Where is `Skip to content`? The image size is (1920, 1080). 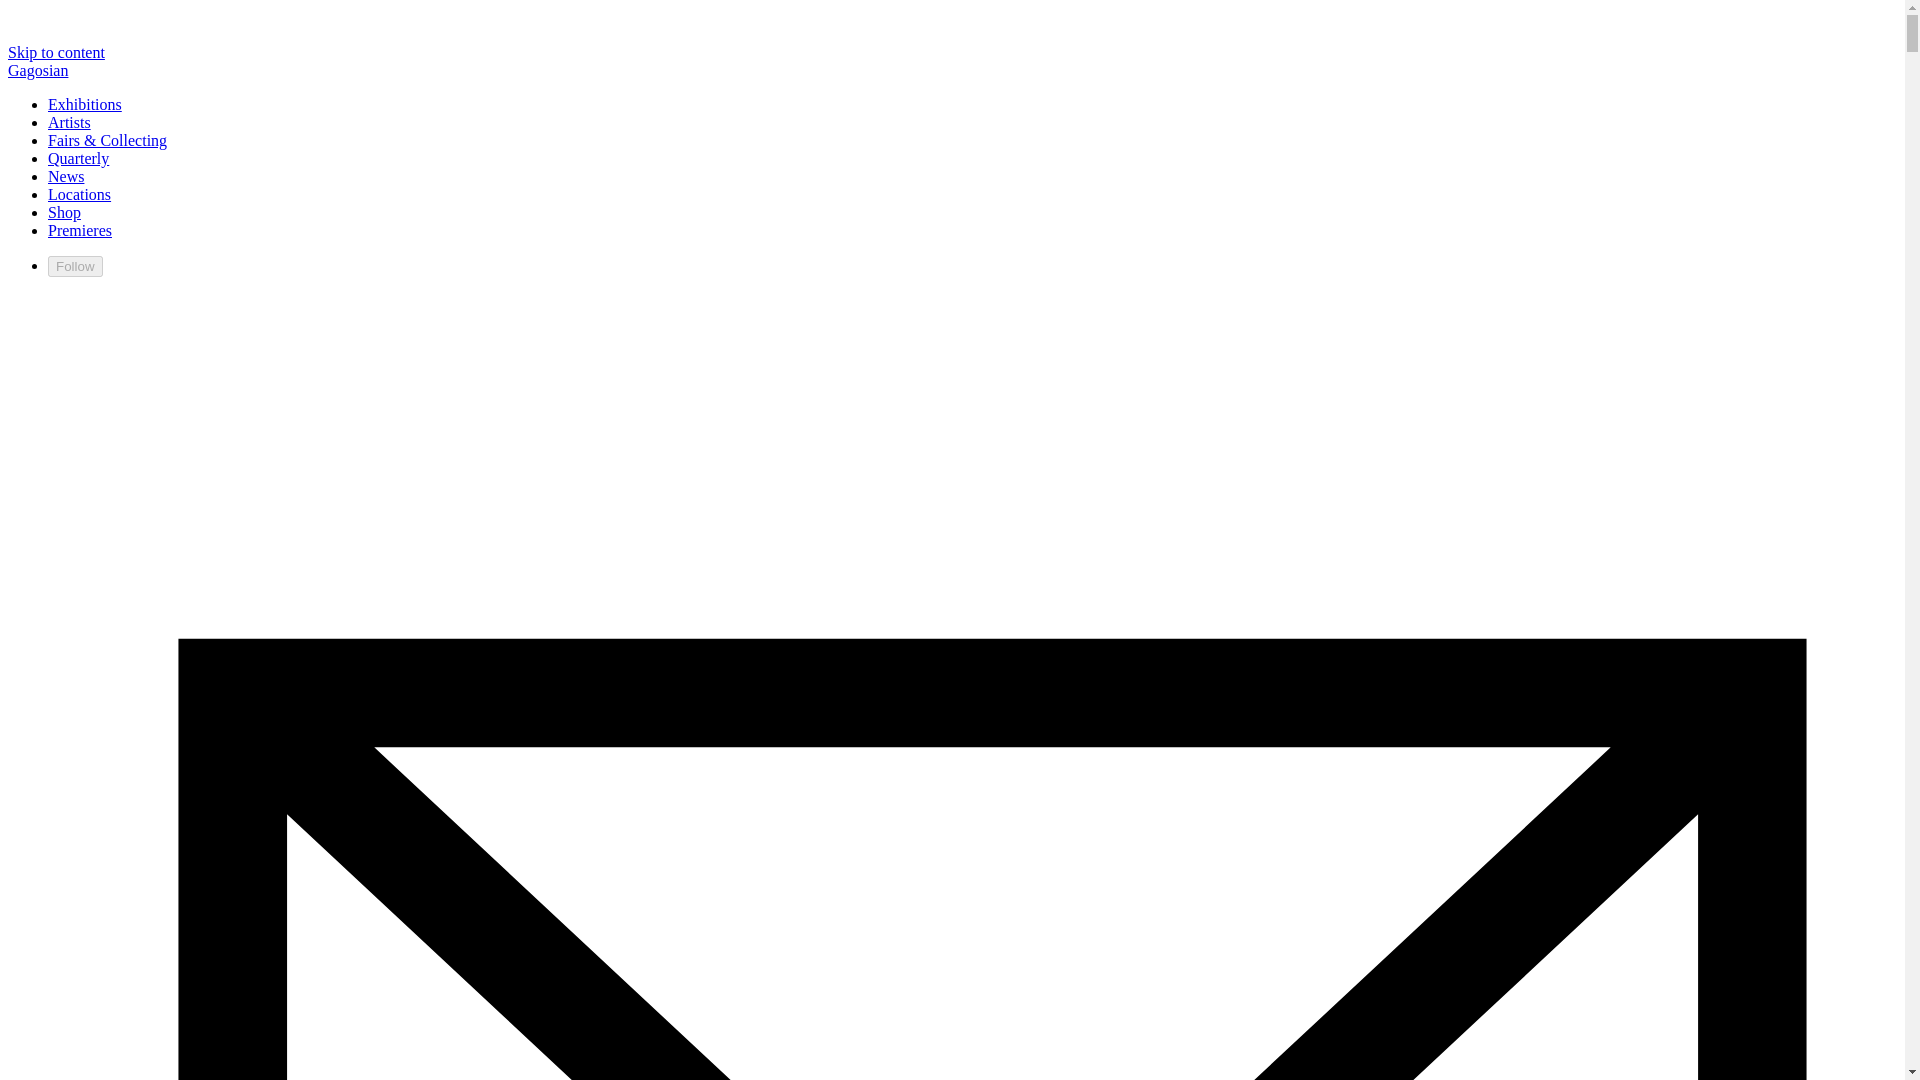 Skip to content is located at coordinates (56, 52).